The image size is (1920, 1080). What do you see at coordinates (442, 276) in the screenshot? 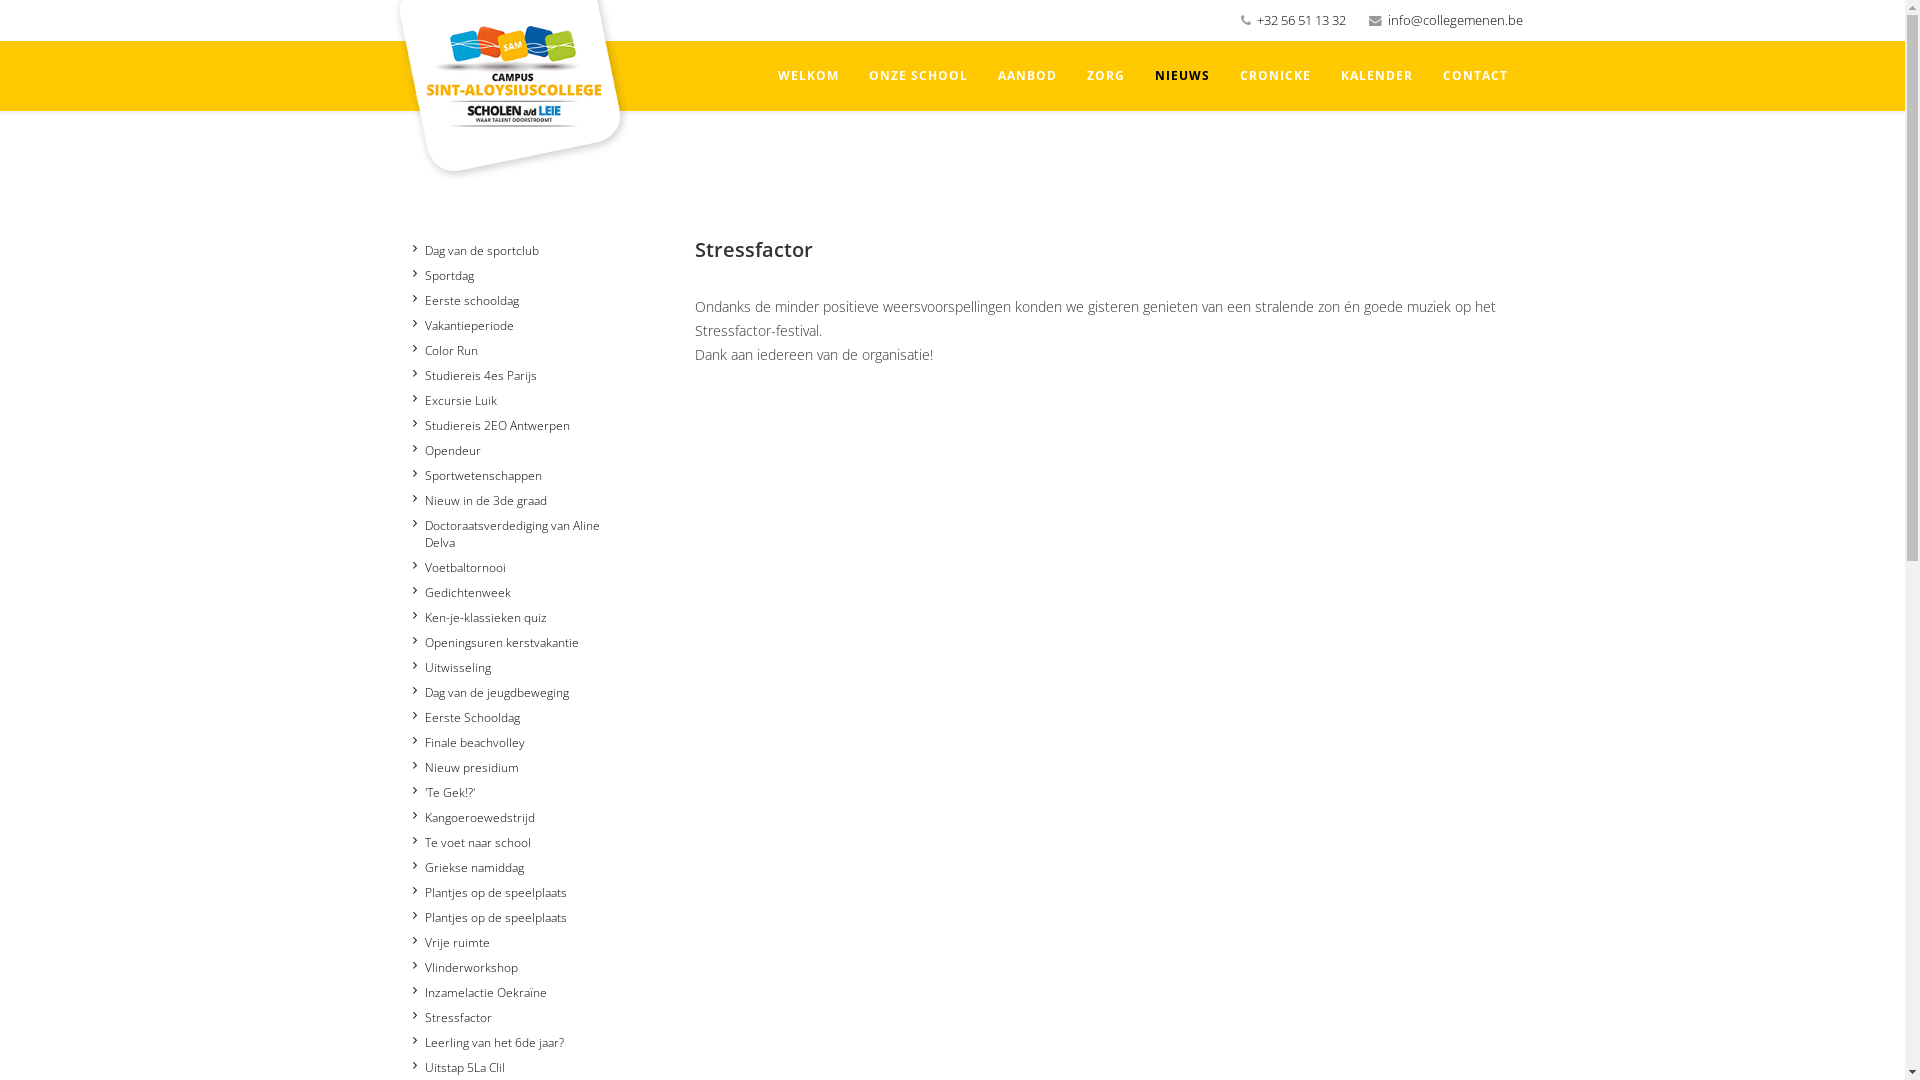
I see `Sportdag` at bounding box center [442, 276].